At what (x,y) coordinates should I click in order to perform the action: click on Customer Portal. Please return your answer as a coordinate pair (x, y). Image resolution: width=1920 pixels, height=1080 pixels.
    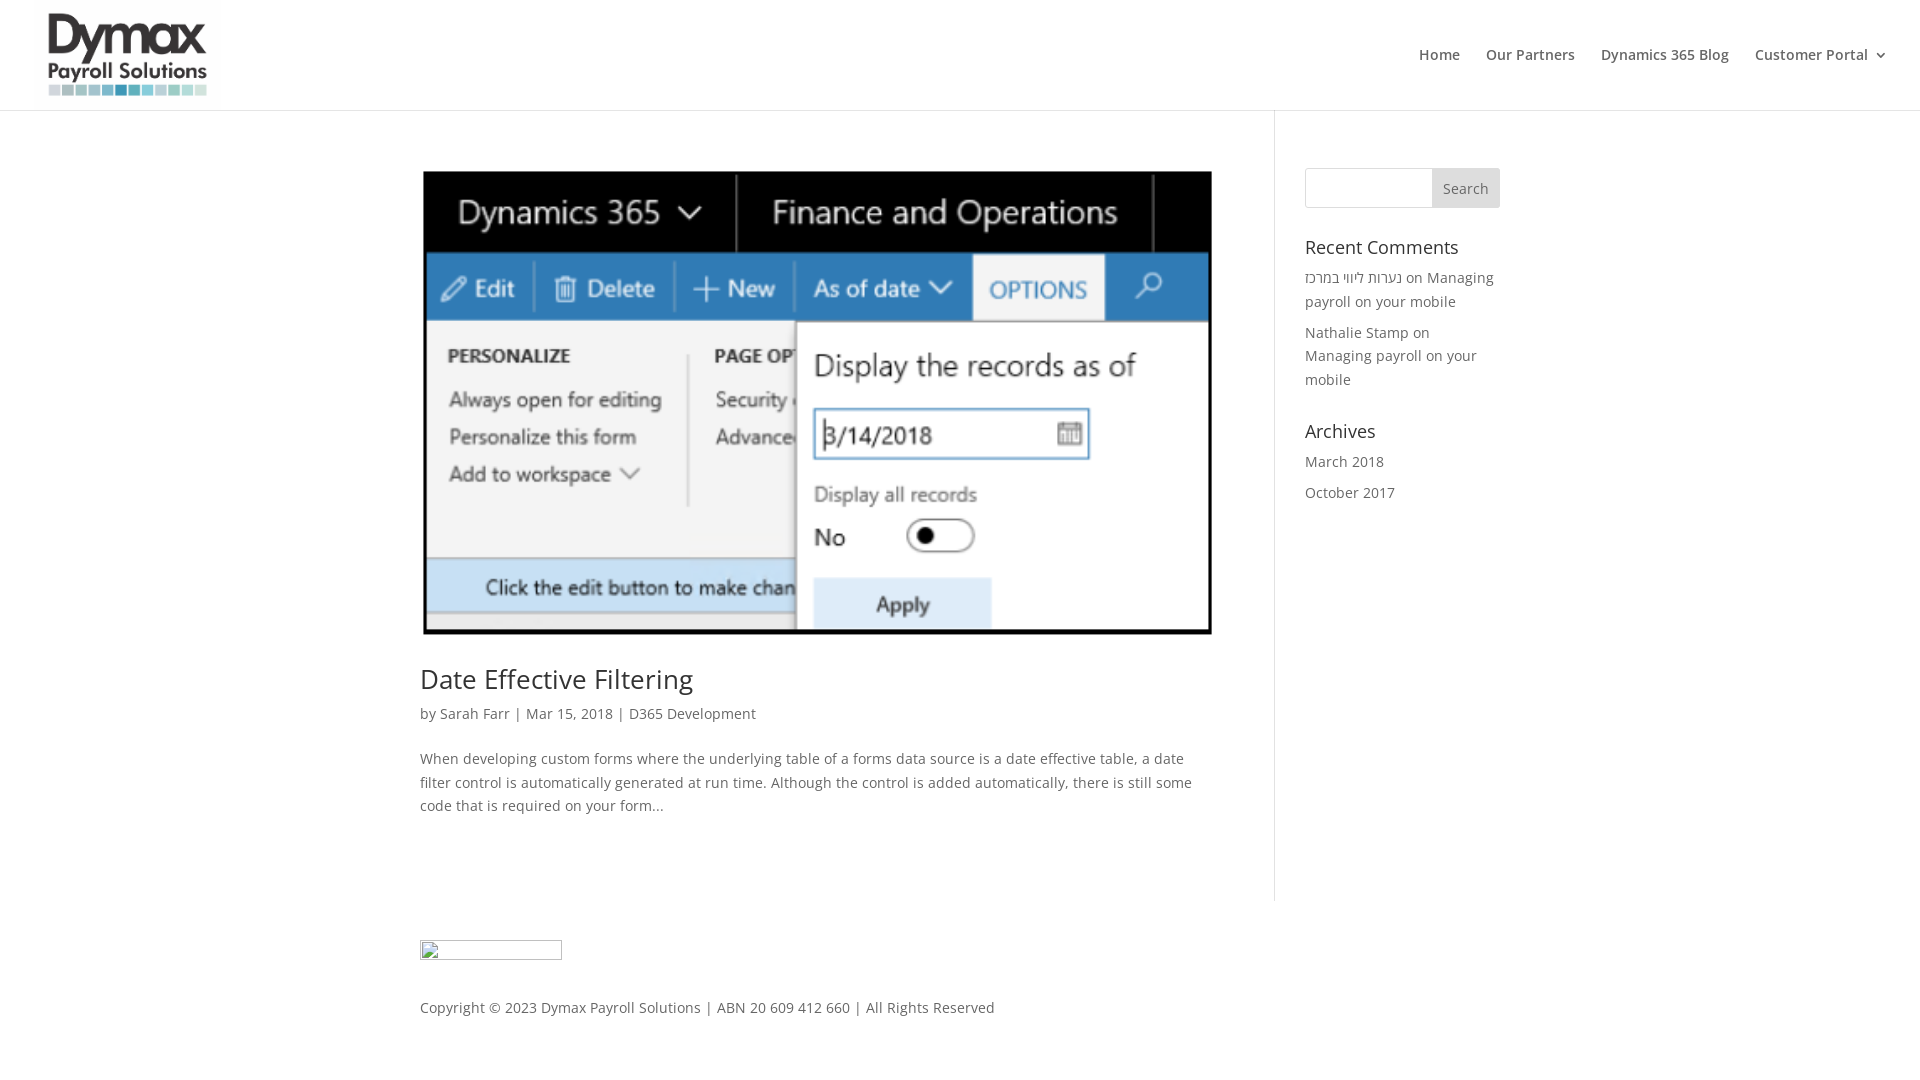
    Looking at the image, I should click on (1822, 79).